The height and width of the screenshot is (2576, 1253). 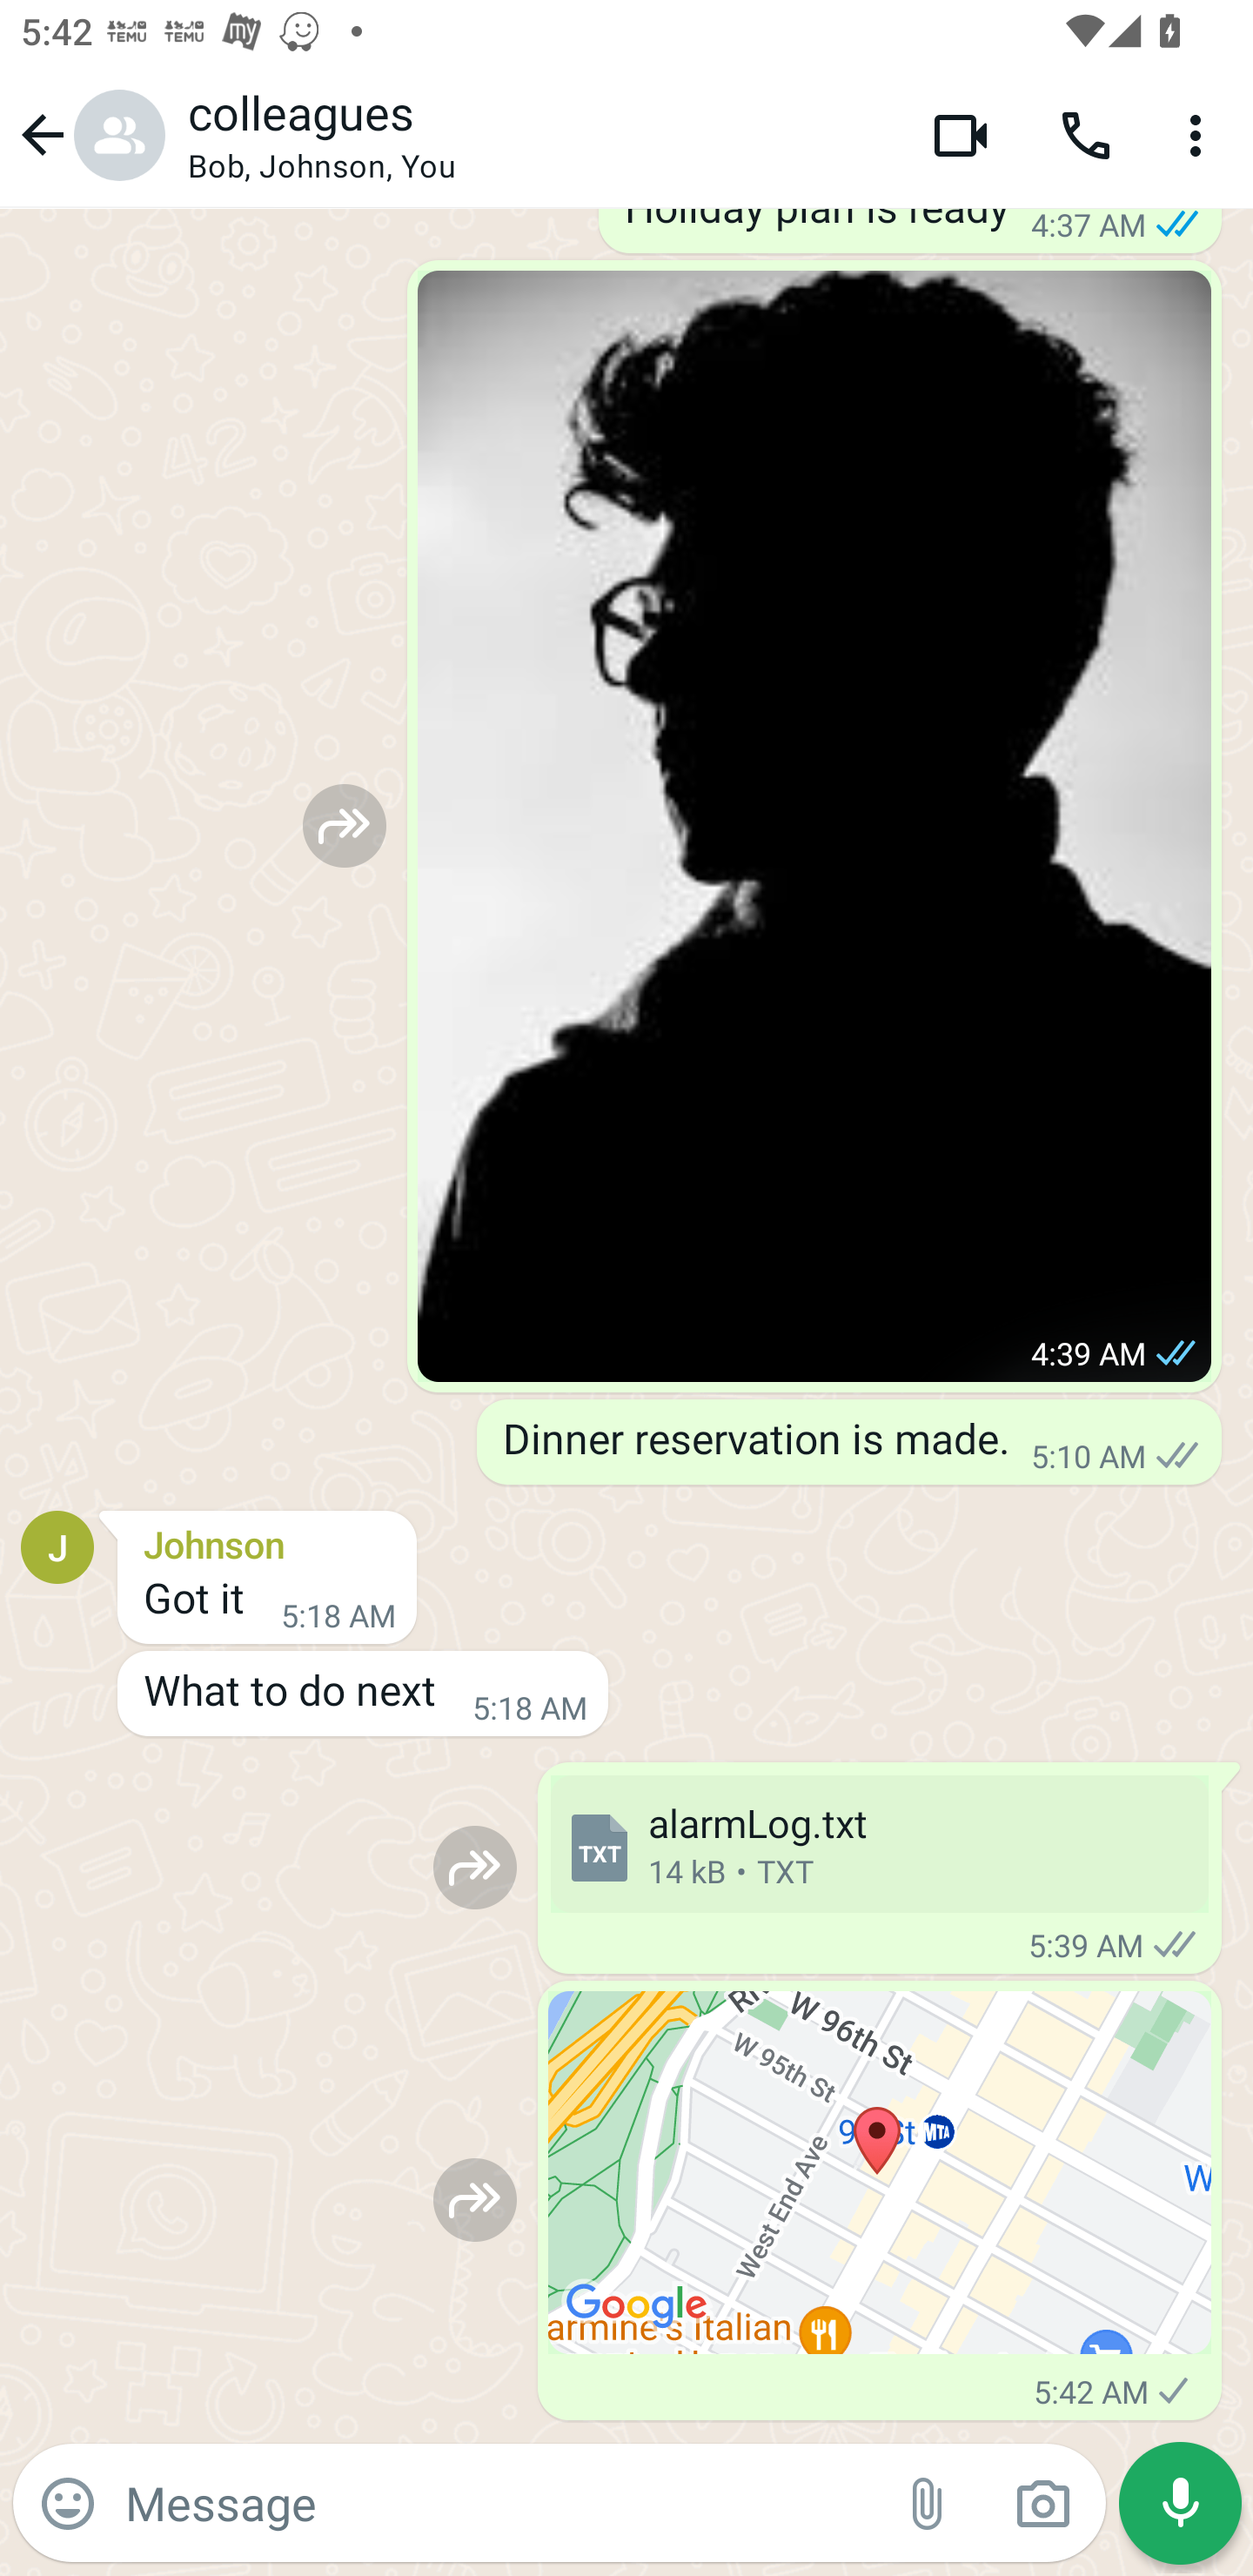 I want to click on Location, so click(x=880, y=2172).